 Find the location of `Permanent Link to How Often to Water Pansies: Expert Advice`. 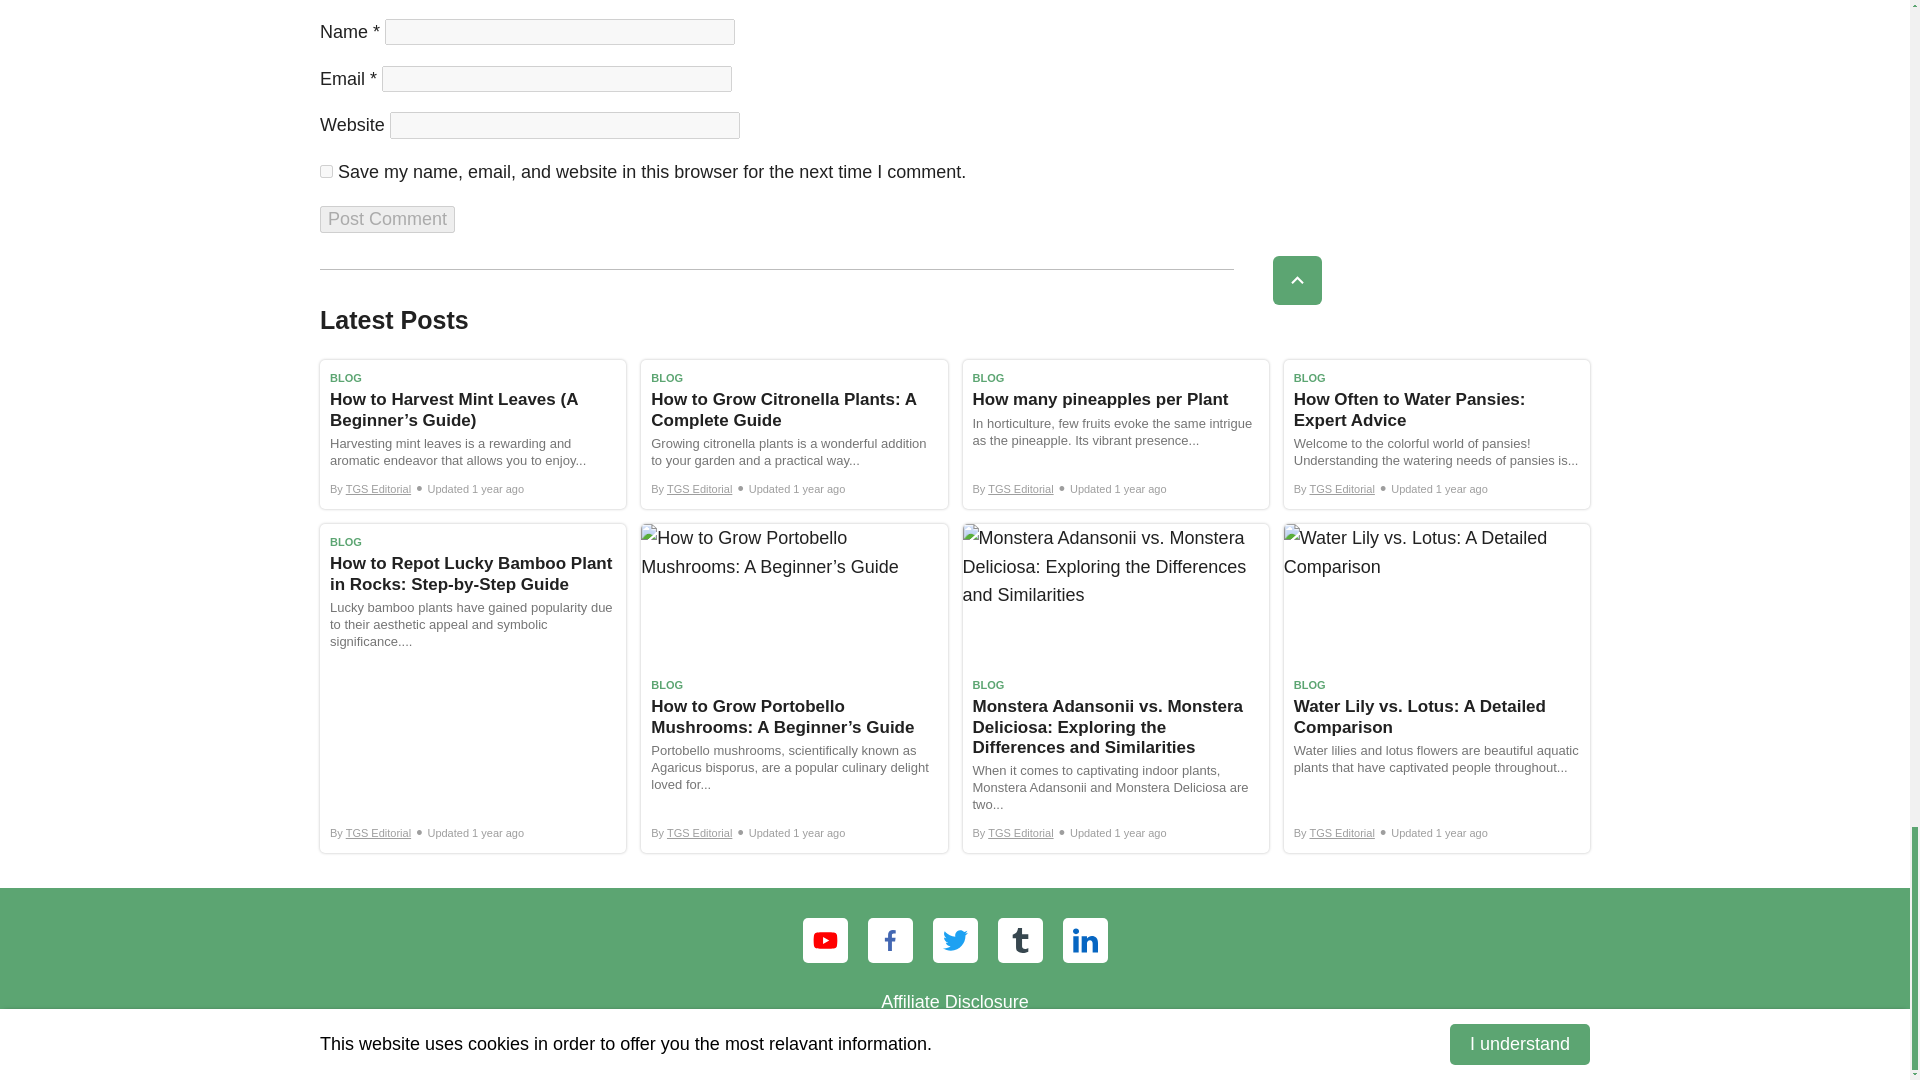

Permanent Link to How Often to Water Pansies: Expert Advice is located at coordinates (1436, 434).